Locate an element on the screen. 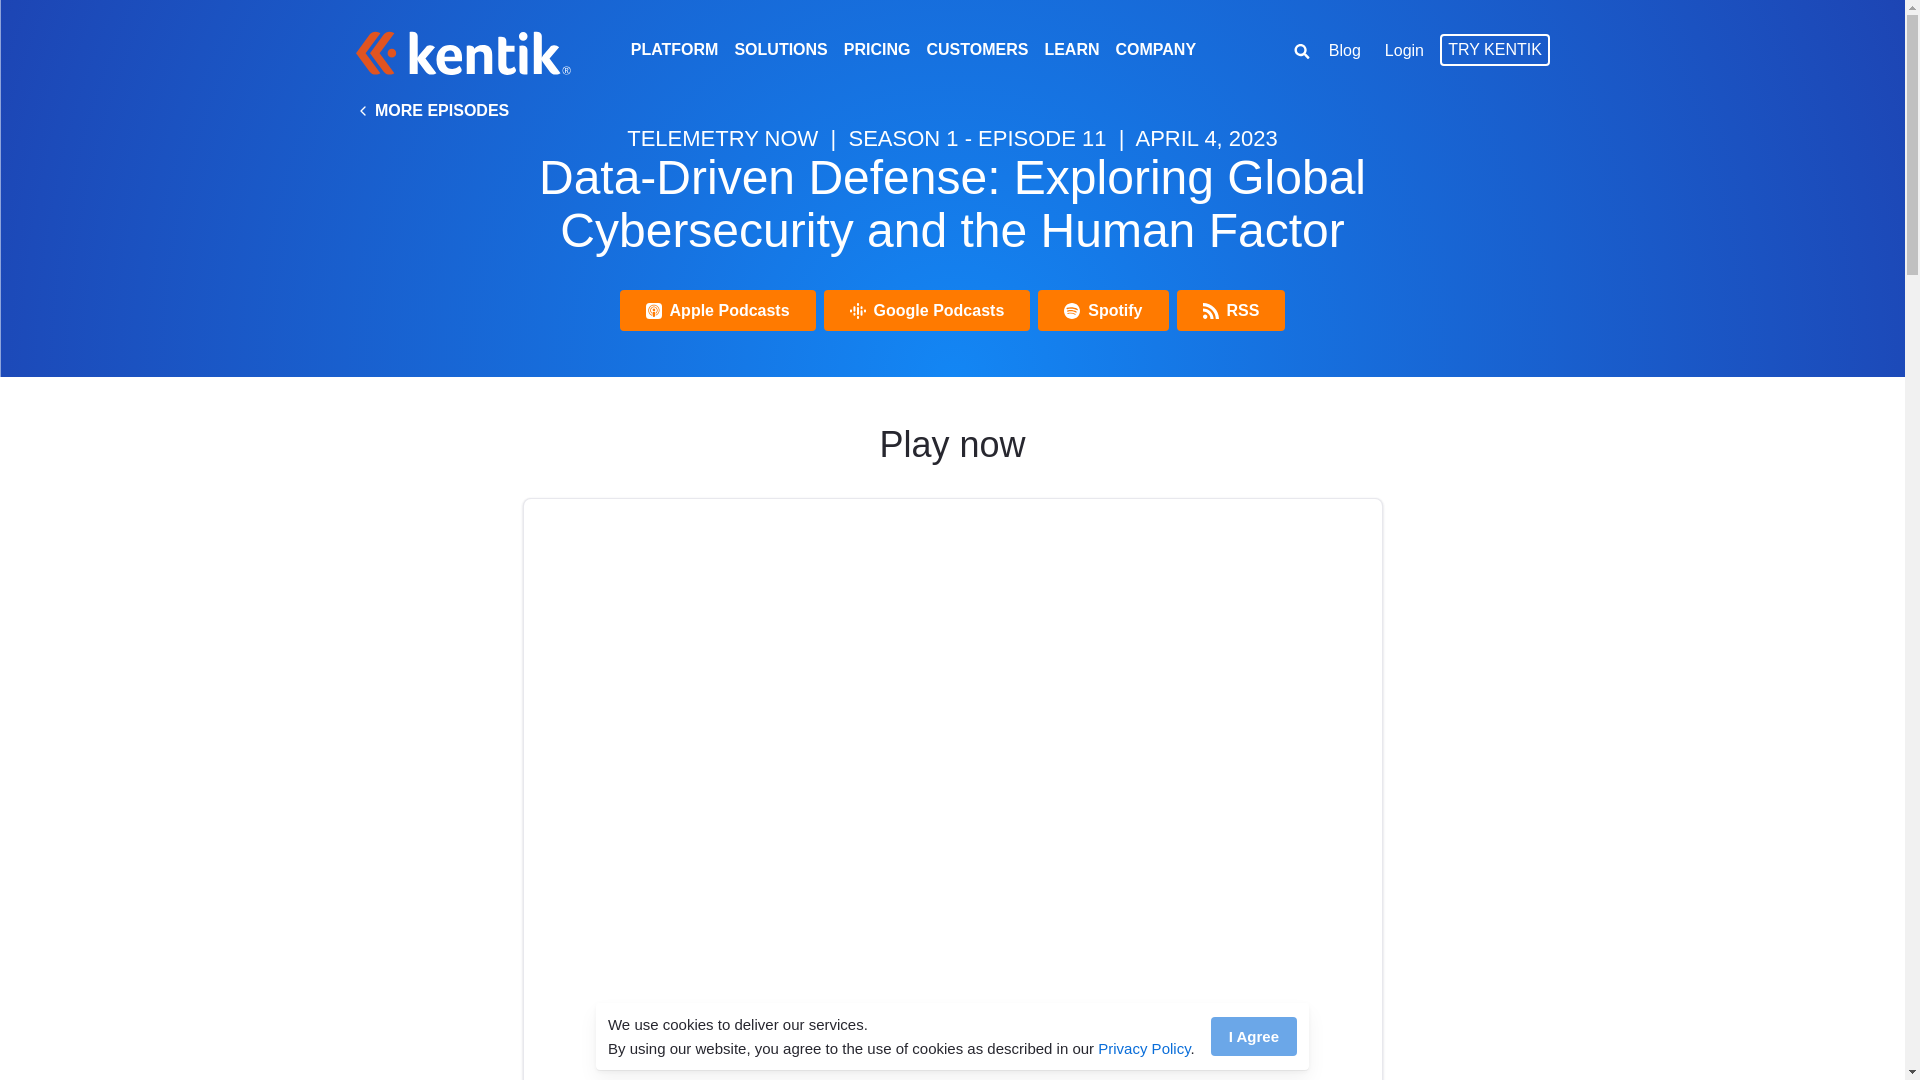 The width and height of the screenshot is (1920, 1080). RSS is located at coordinates (1231, 310).